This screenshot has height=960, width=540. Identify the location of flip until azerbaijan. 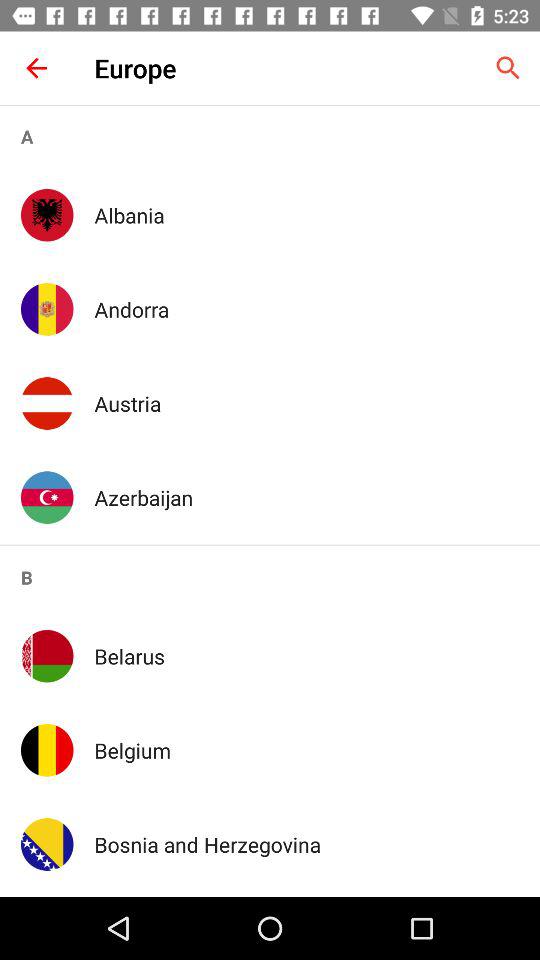
(306, 497).